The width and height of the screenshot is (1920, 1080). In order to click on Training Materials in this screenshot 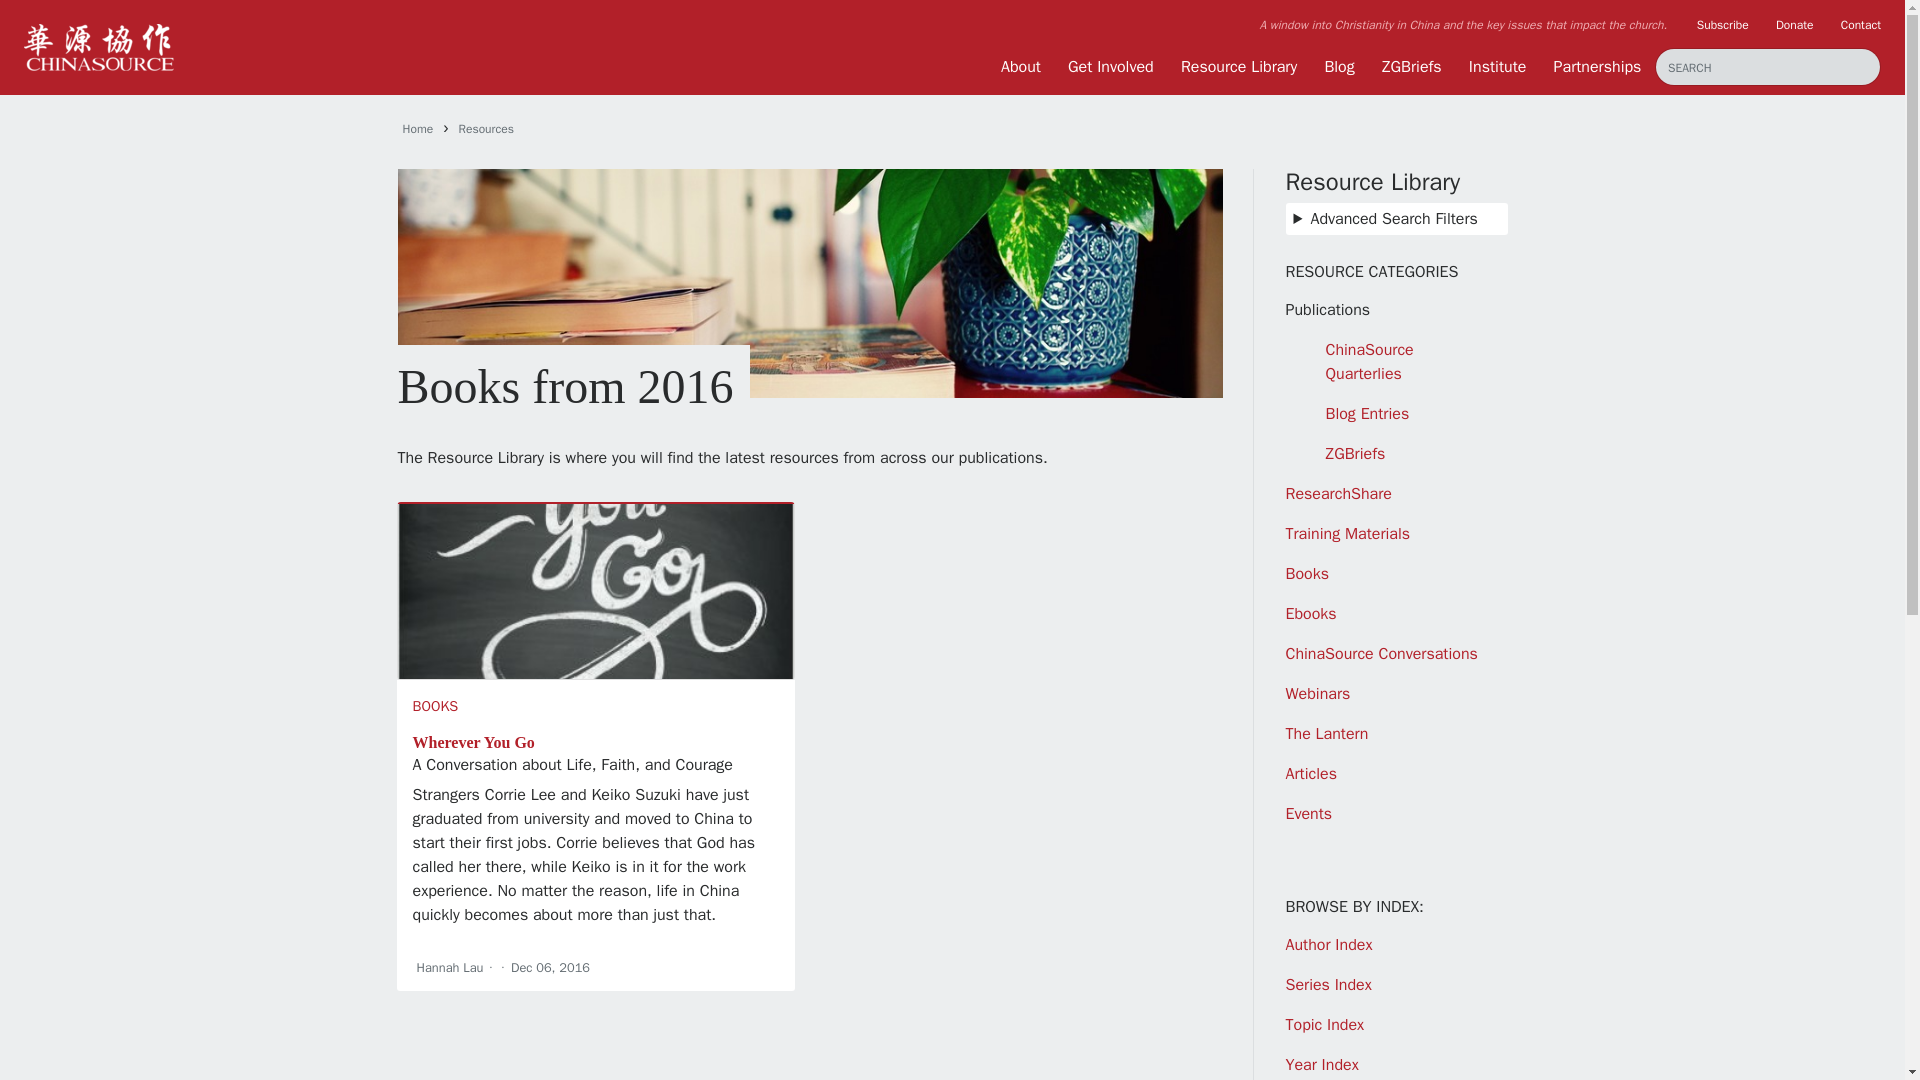, I will do `click(1348, 534)`.